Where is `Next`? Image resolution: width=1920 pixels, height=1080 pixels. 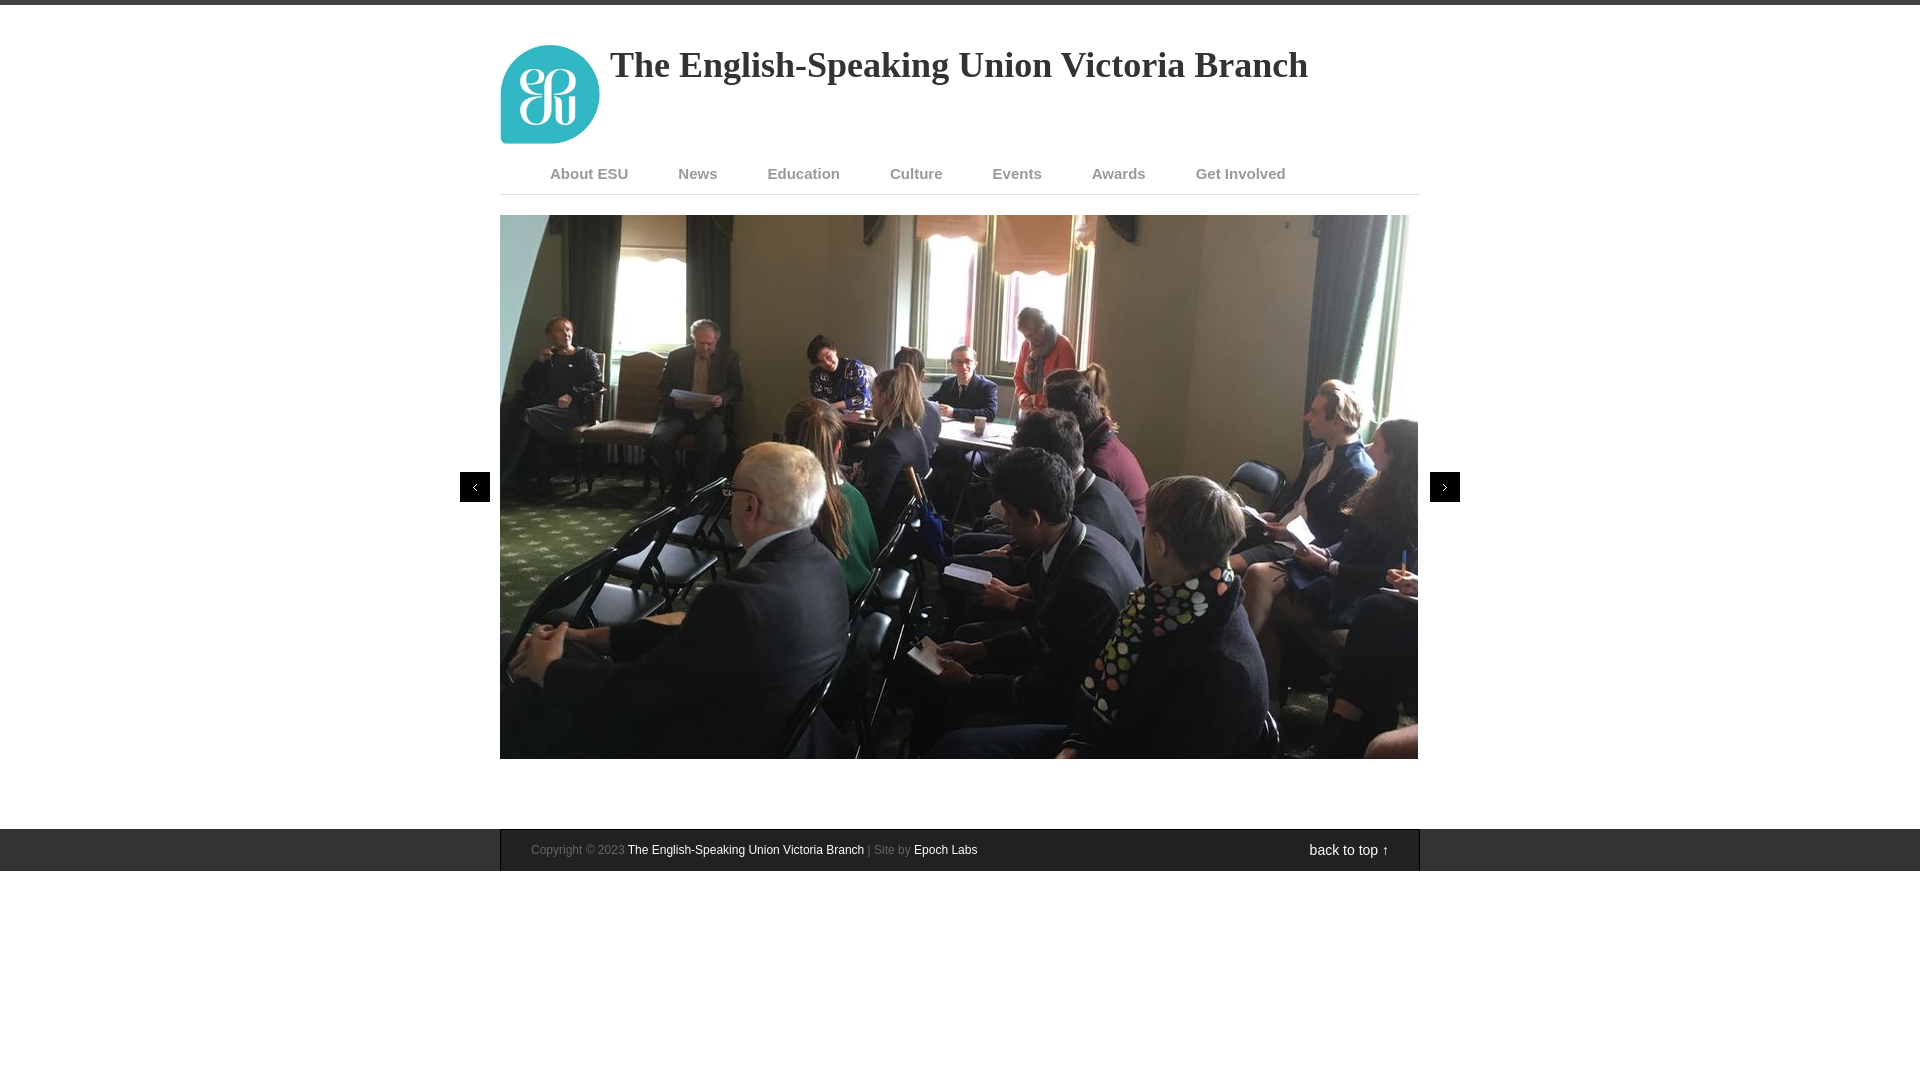 Next is located at coordinates (1445, 487).